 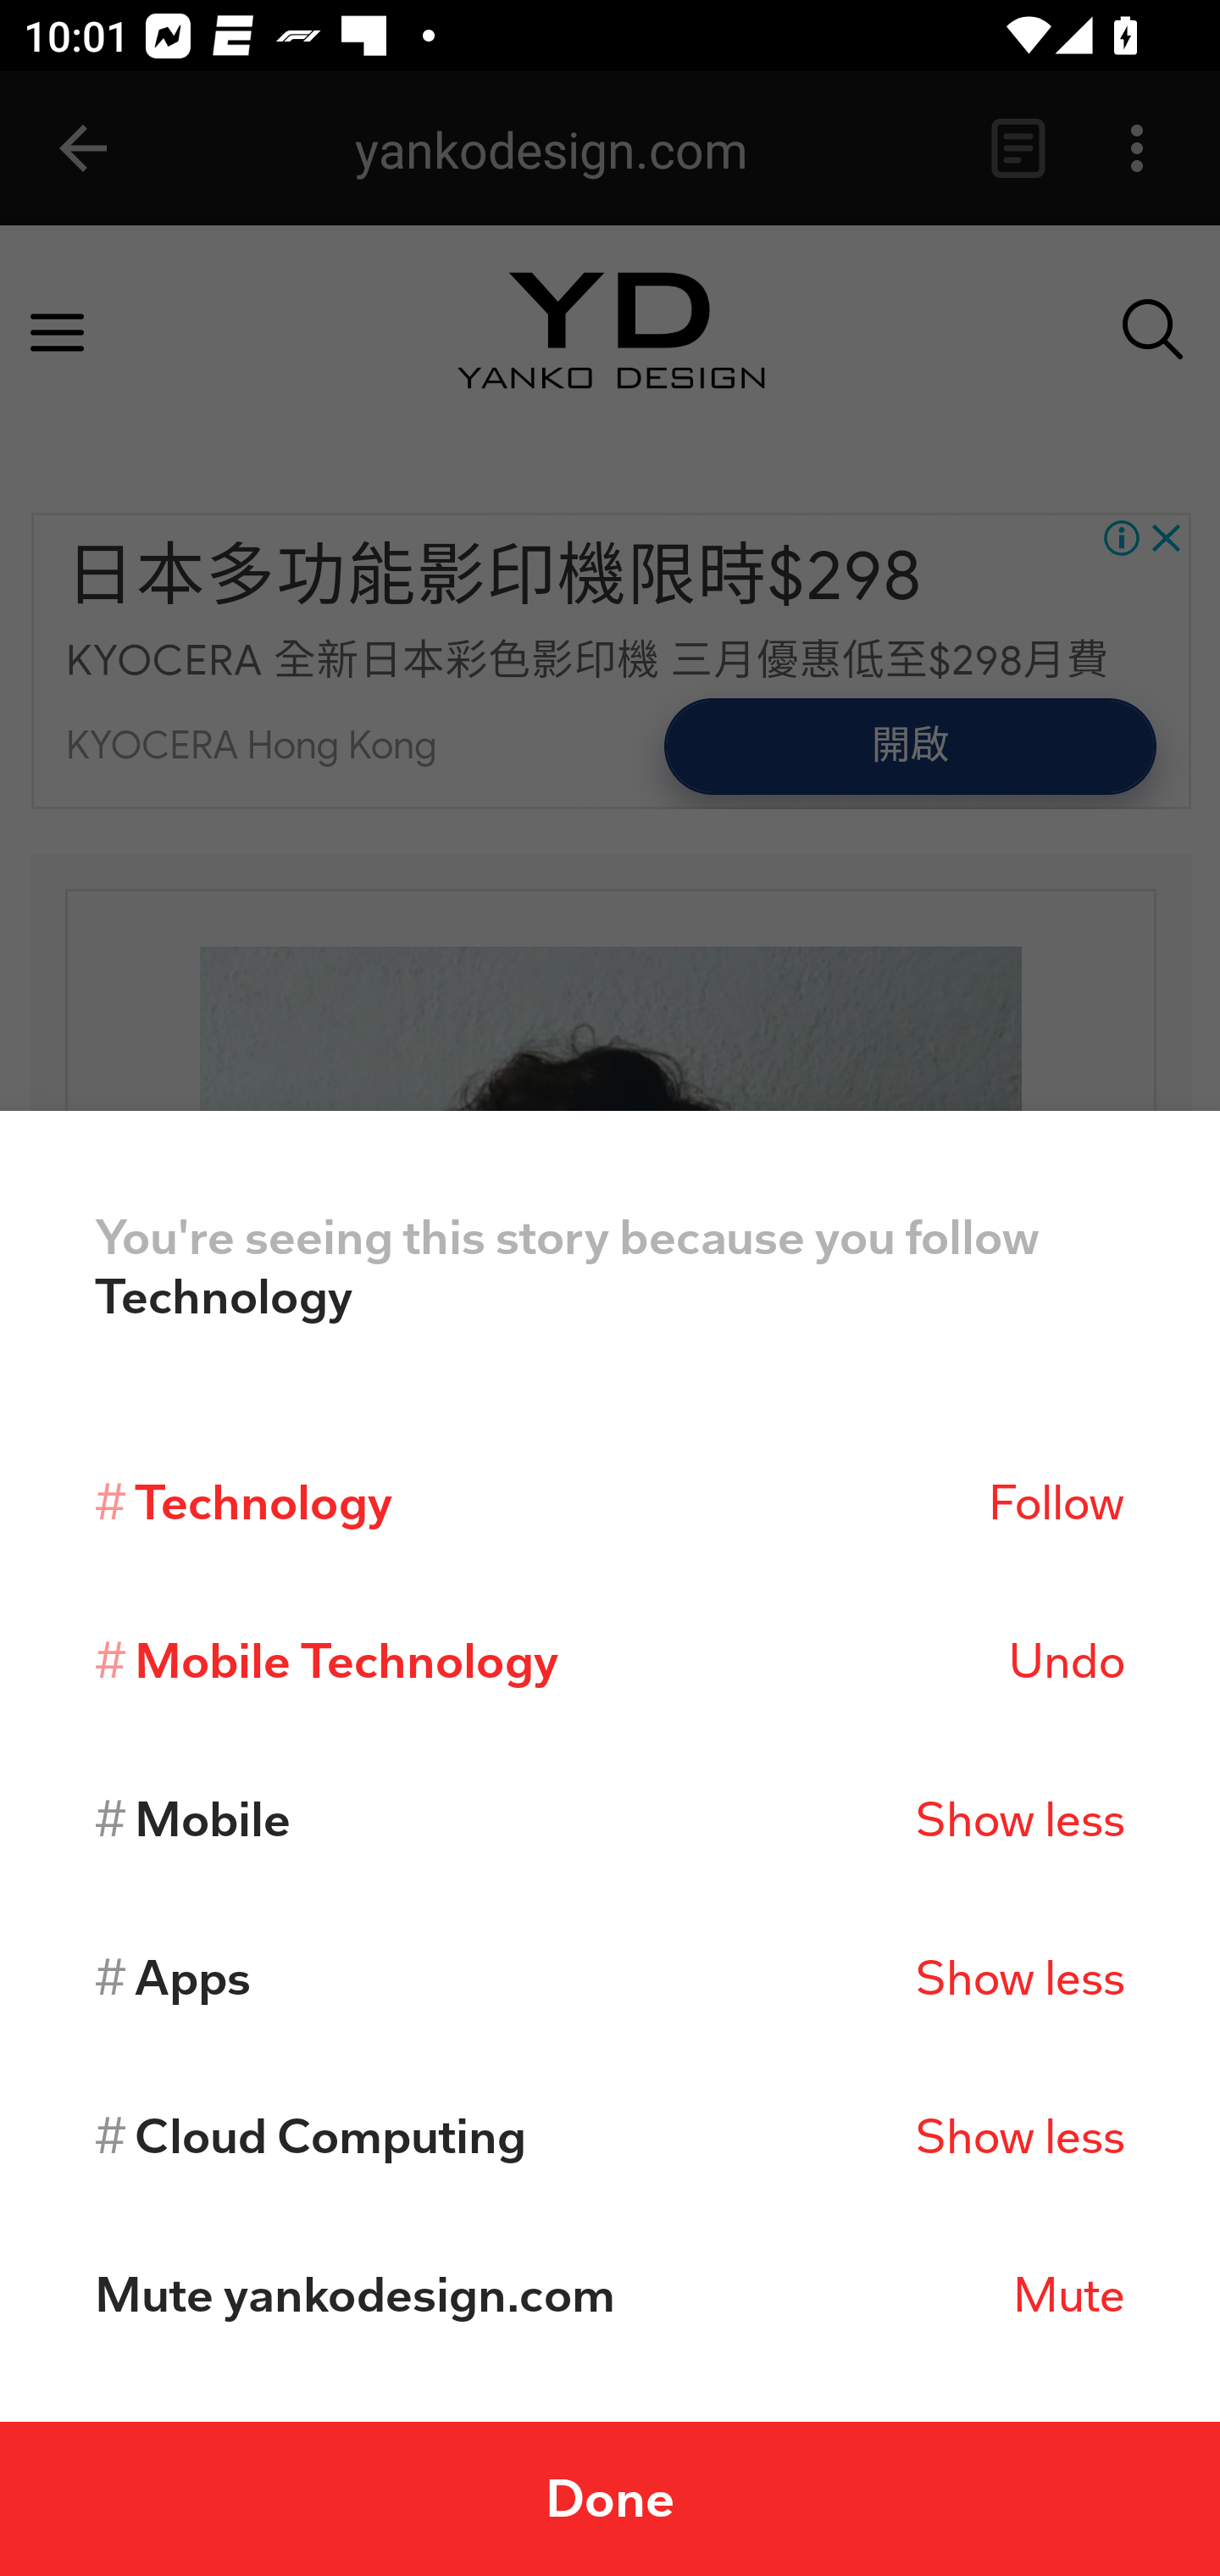 What do you see at coordinates (1020, 1978) in the screenshot?
I see `Show less` at bounding box center [1020, 1978].